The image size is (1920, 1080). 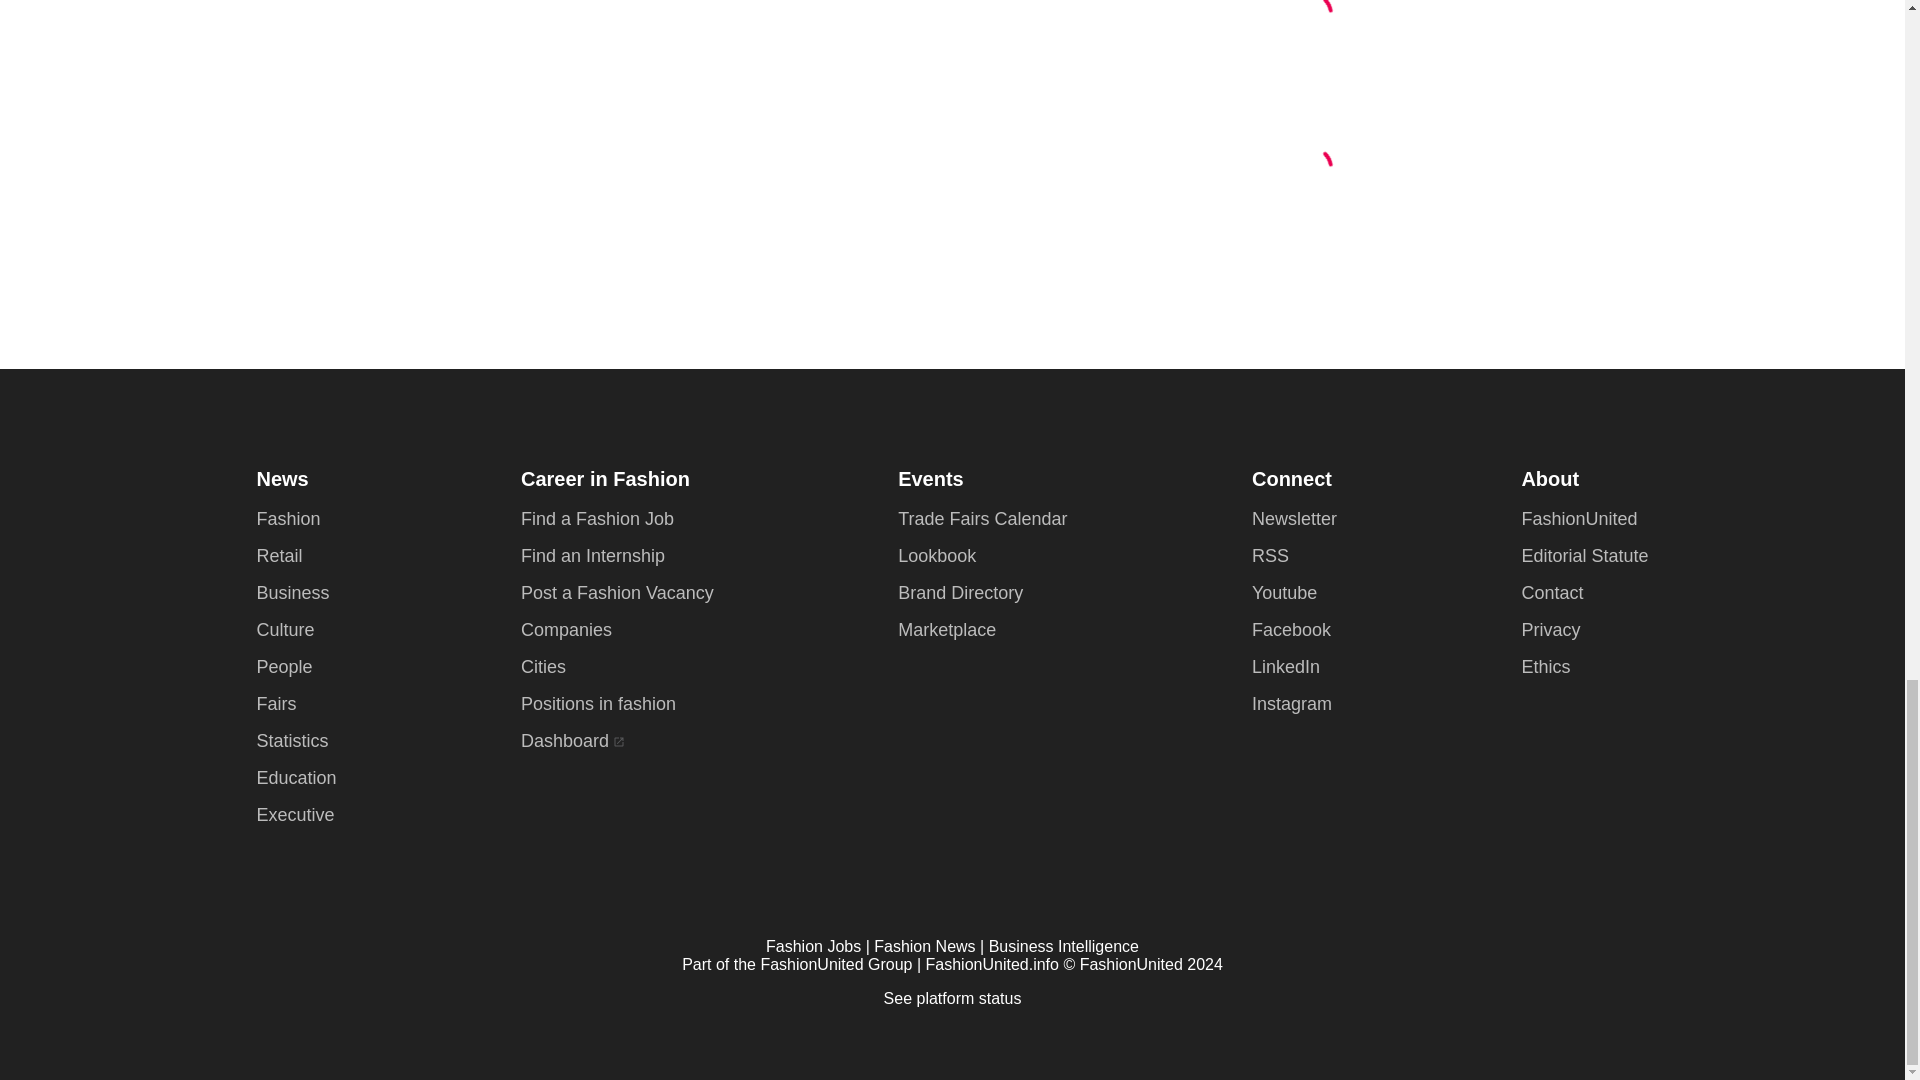 I want to click on Find an Internship, so click(x=592, y=556).